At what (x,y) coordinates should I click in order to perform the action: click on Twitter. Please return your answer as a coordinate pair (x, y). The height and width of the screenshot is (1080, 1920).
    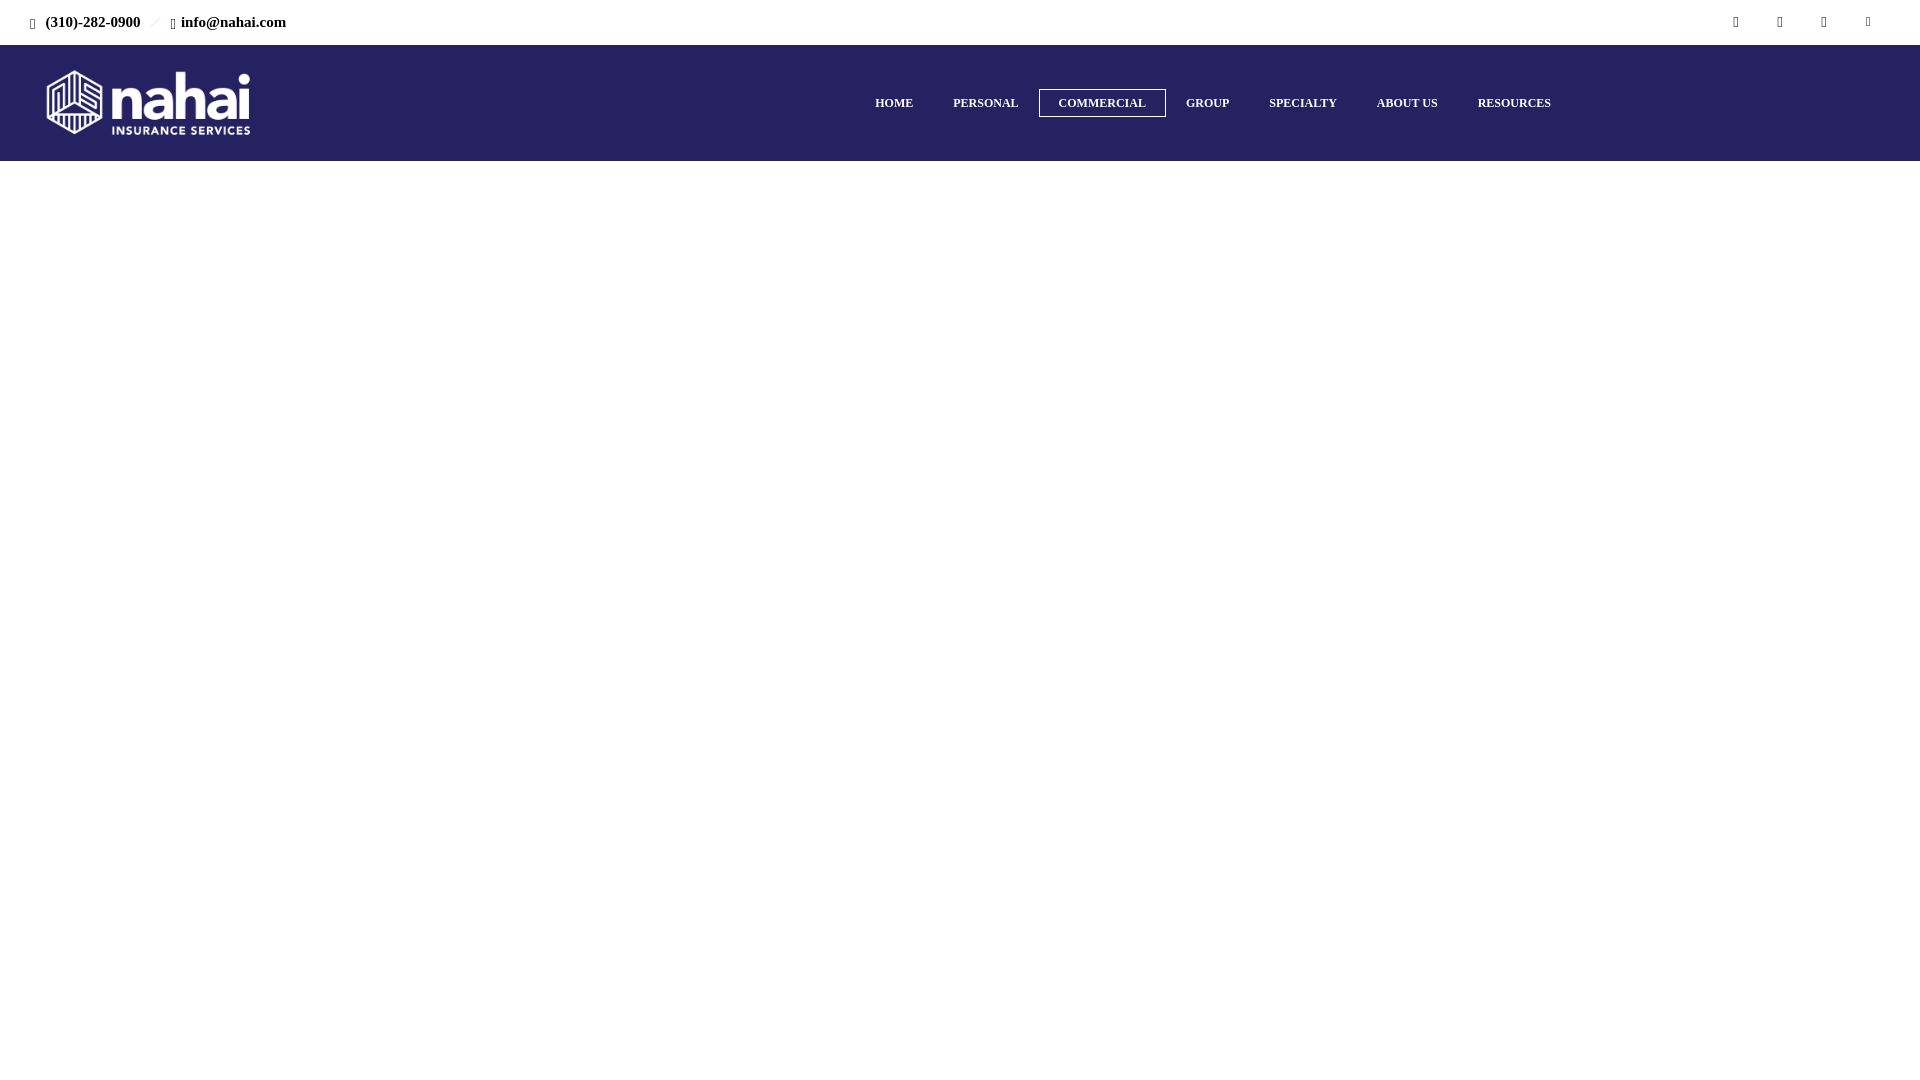
    Looking at the image, I should click on (1824, 22).